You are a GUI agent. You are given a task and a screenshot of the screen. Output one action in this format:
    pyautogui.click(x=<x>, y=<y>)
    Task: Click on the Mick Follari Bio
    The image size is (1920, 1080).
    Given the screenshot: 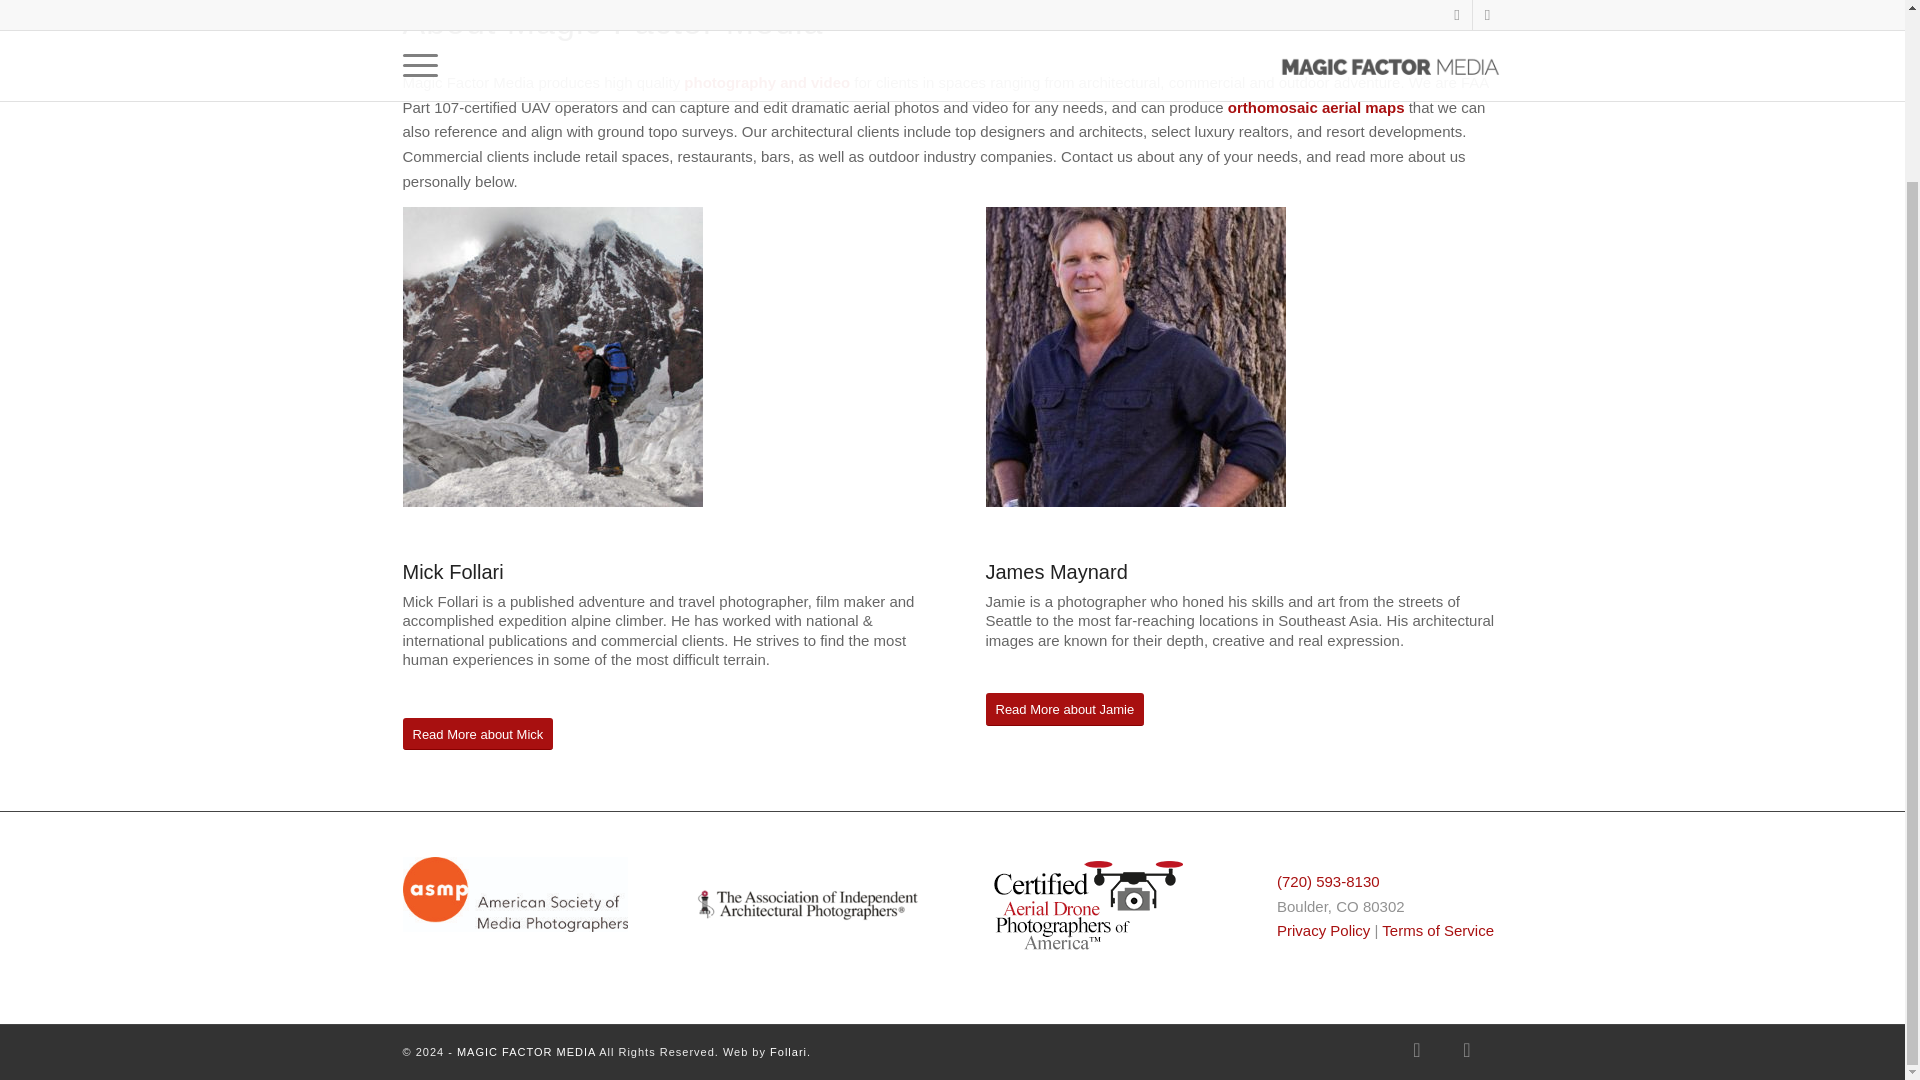 What is the action you would take?
    pyautogui.click(x=552, y=356)
    